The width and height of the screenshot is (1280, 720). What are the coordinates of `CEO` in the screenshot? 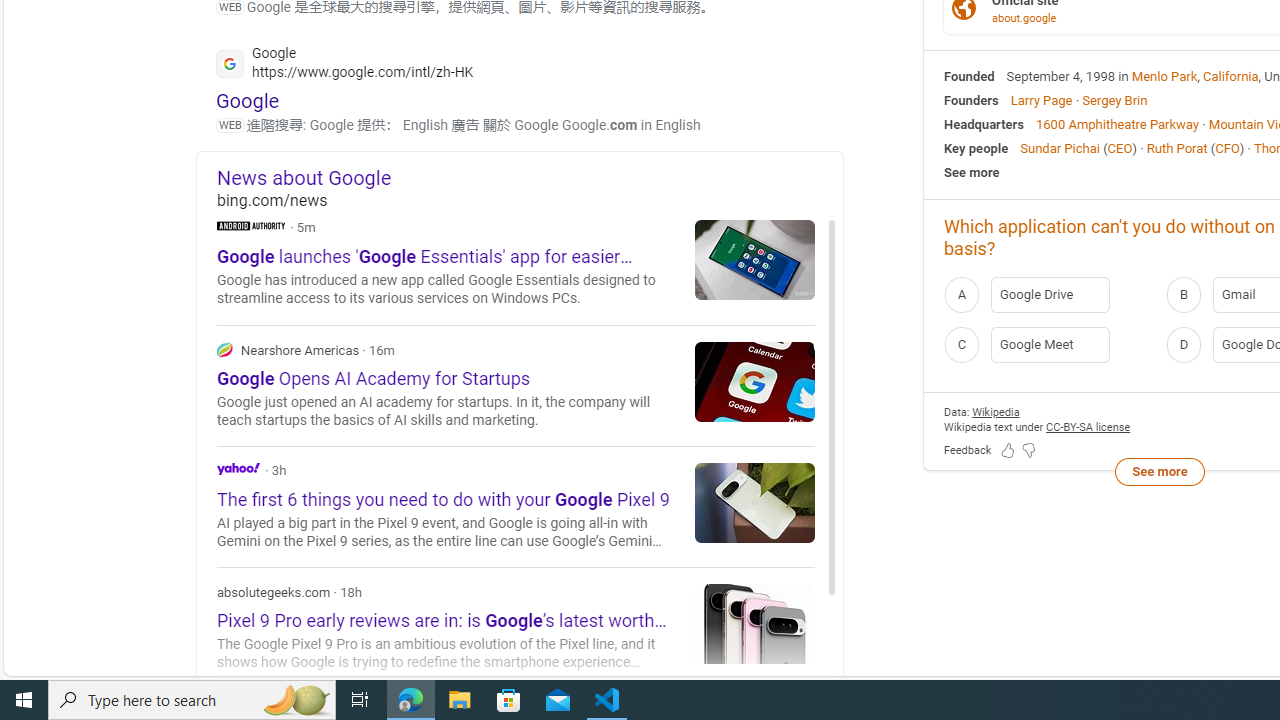 It's located at (1120, 148).